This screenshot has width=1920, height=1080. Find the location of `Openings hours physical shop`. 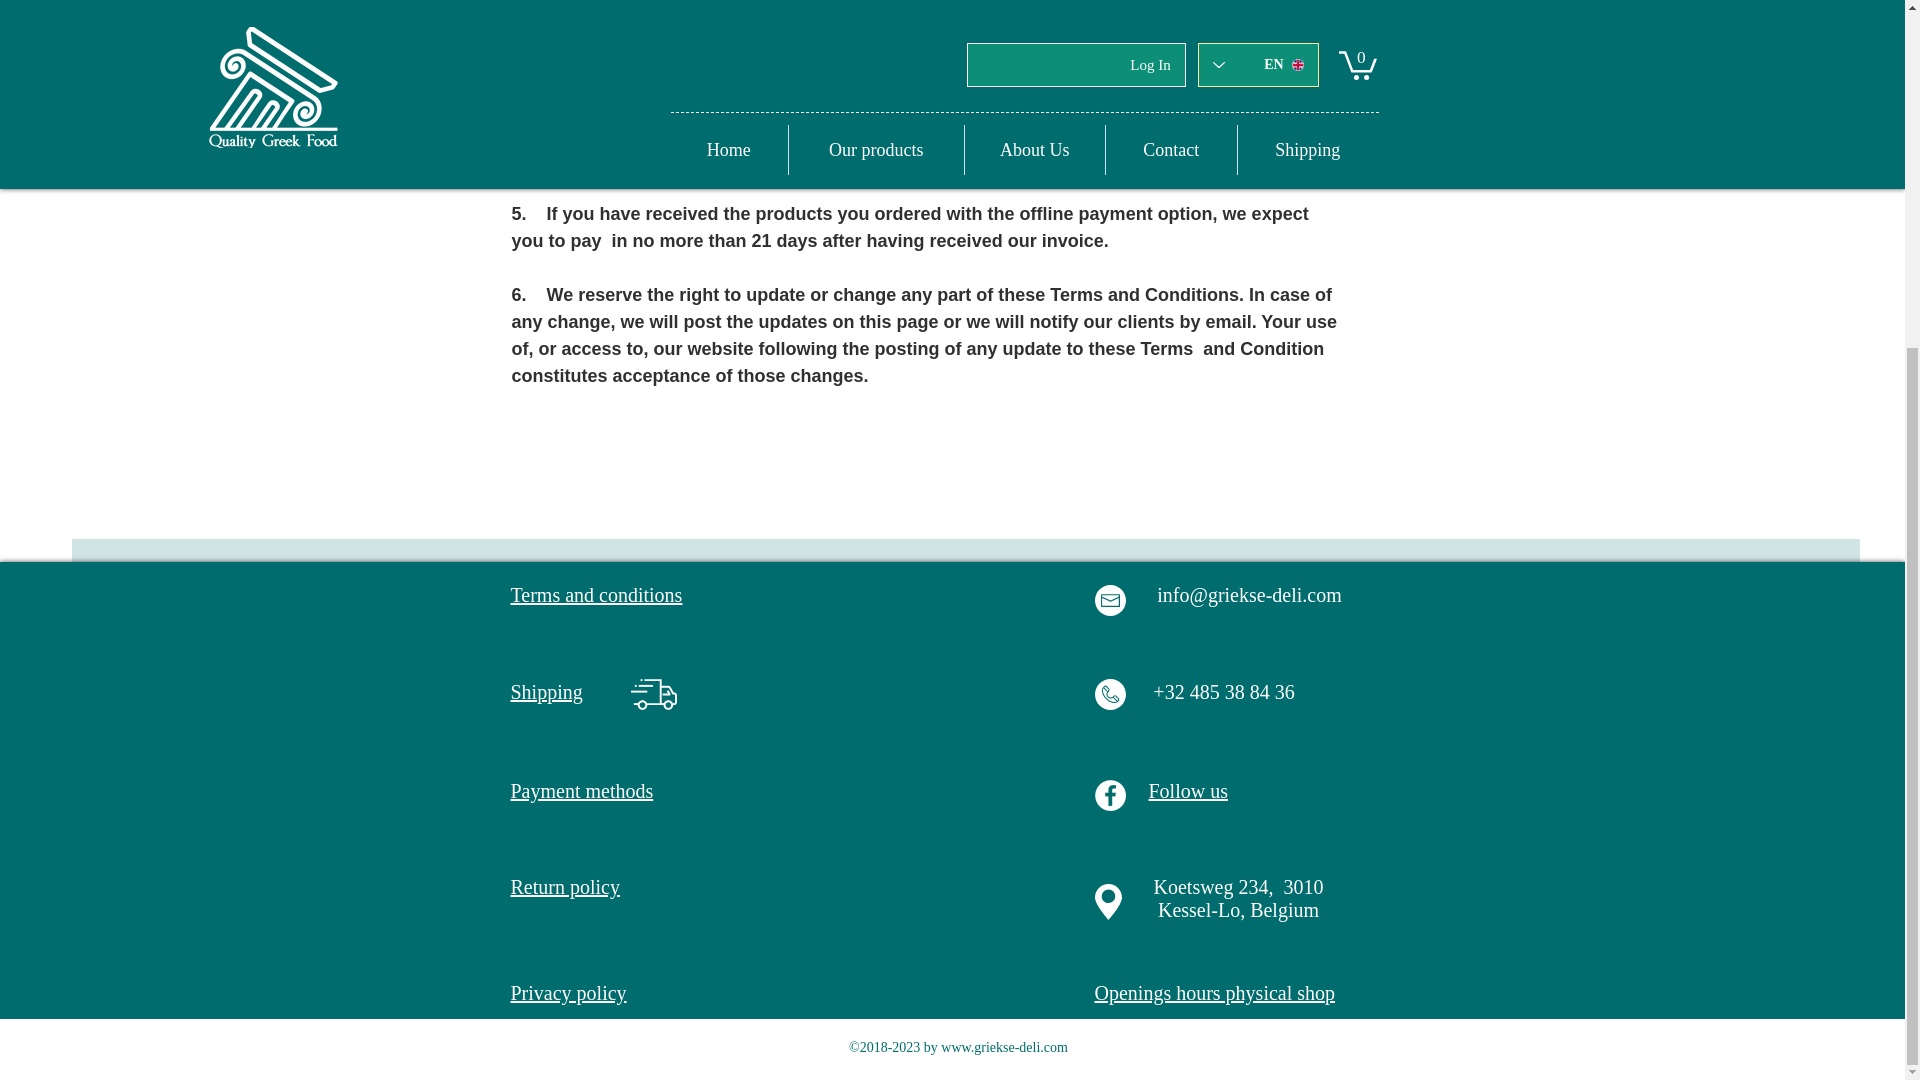

Openings hours physical shop is located at coordinates (1214, 992).